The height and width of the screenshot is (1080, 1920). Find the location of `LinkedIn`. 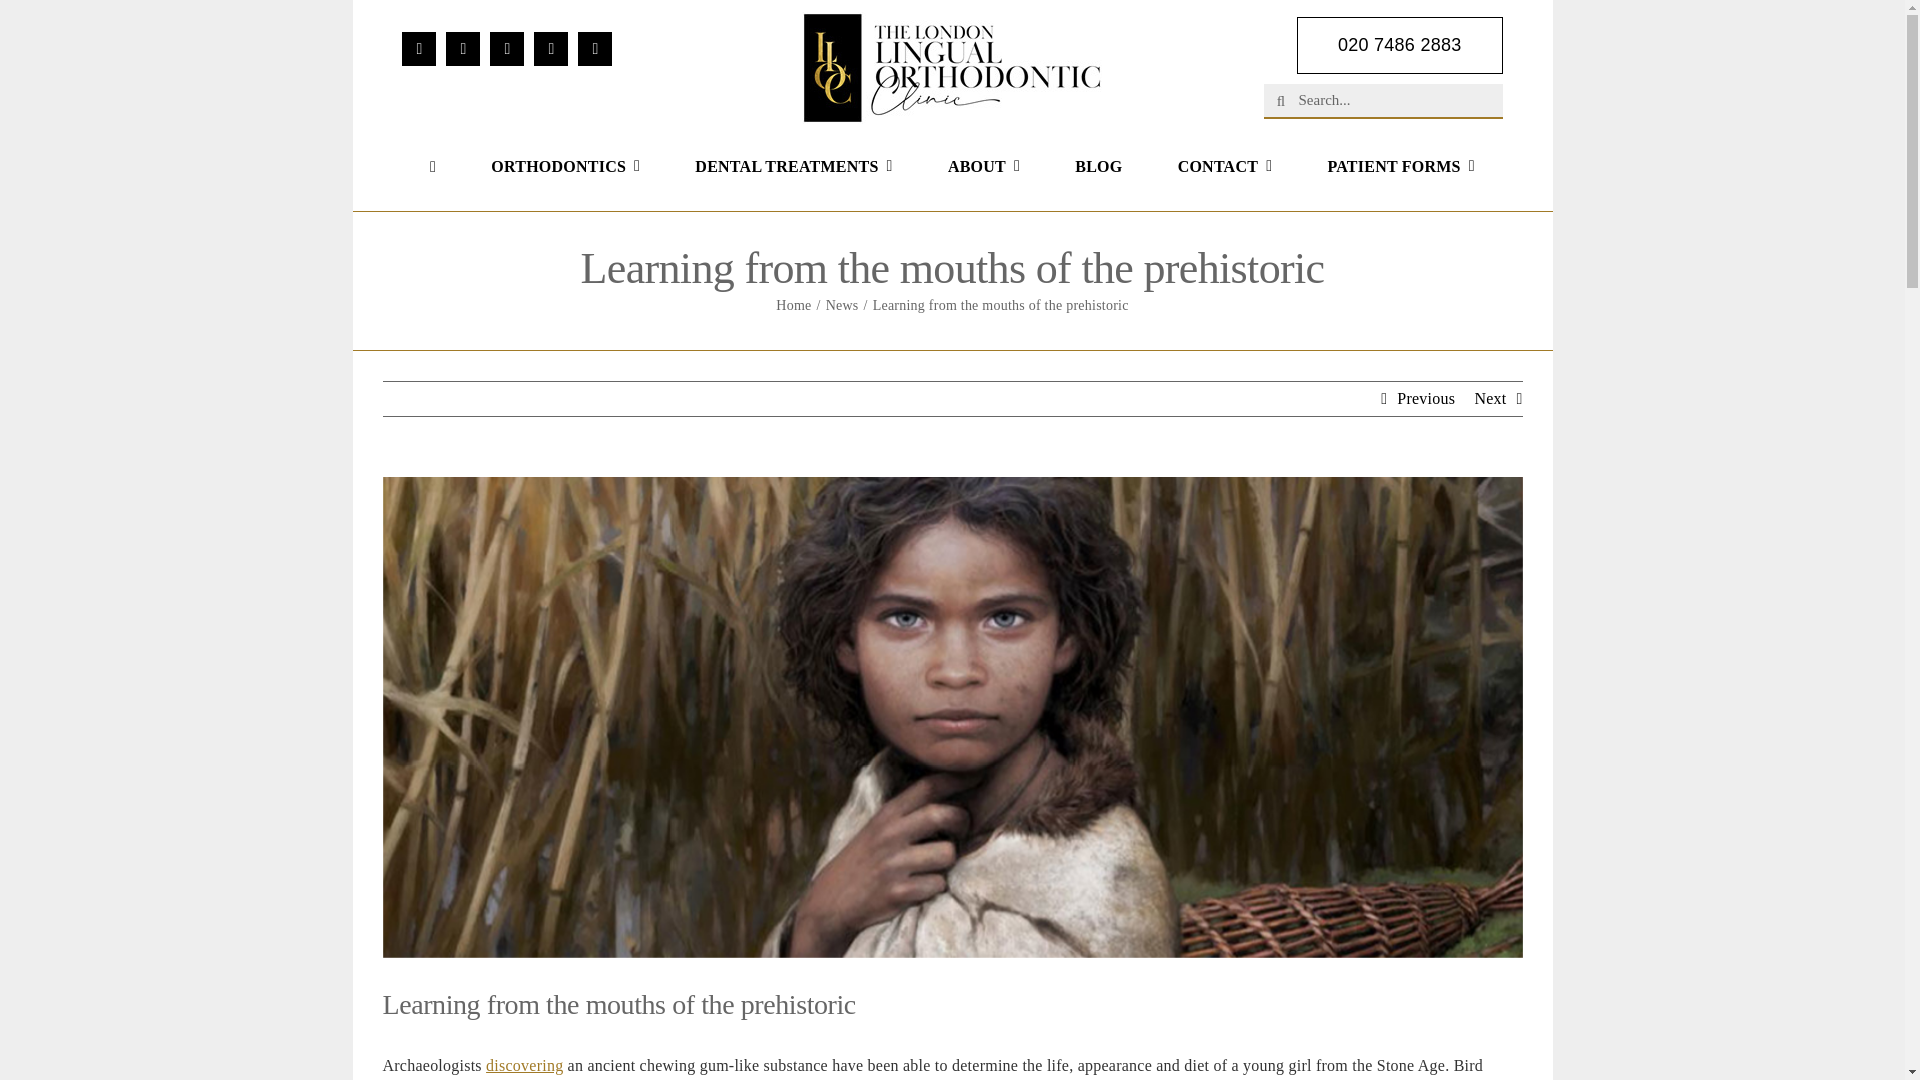

LinkedIn is located at coordinates (594, 48).